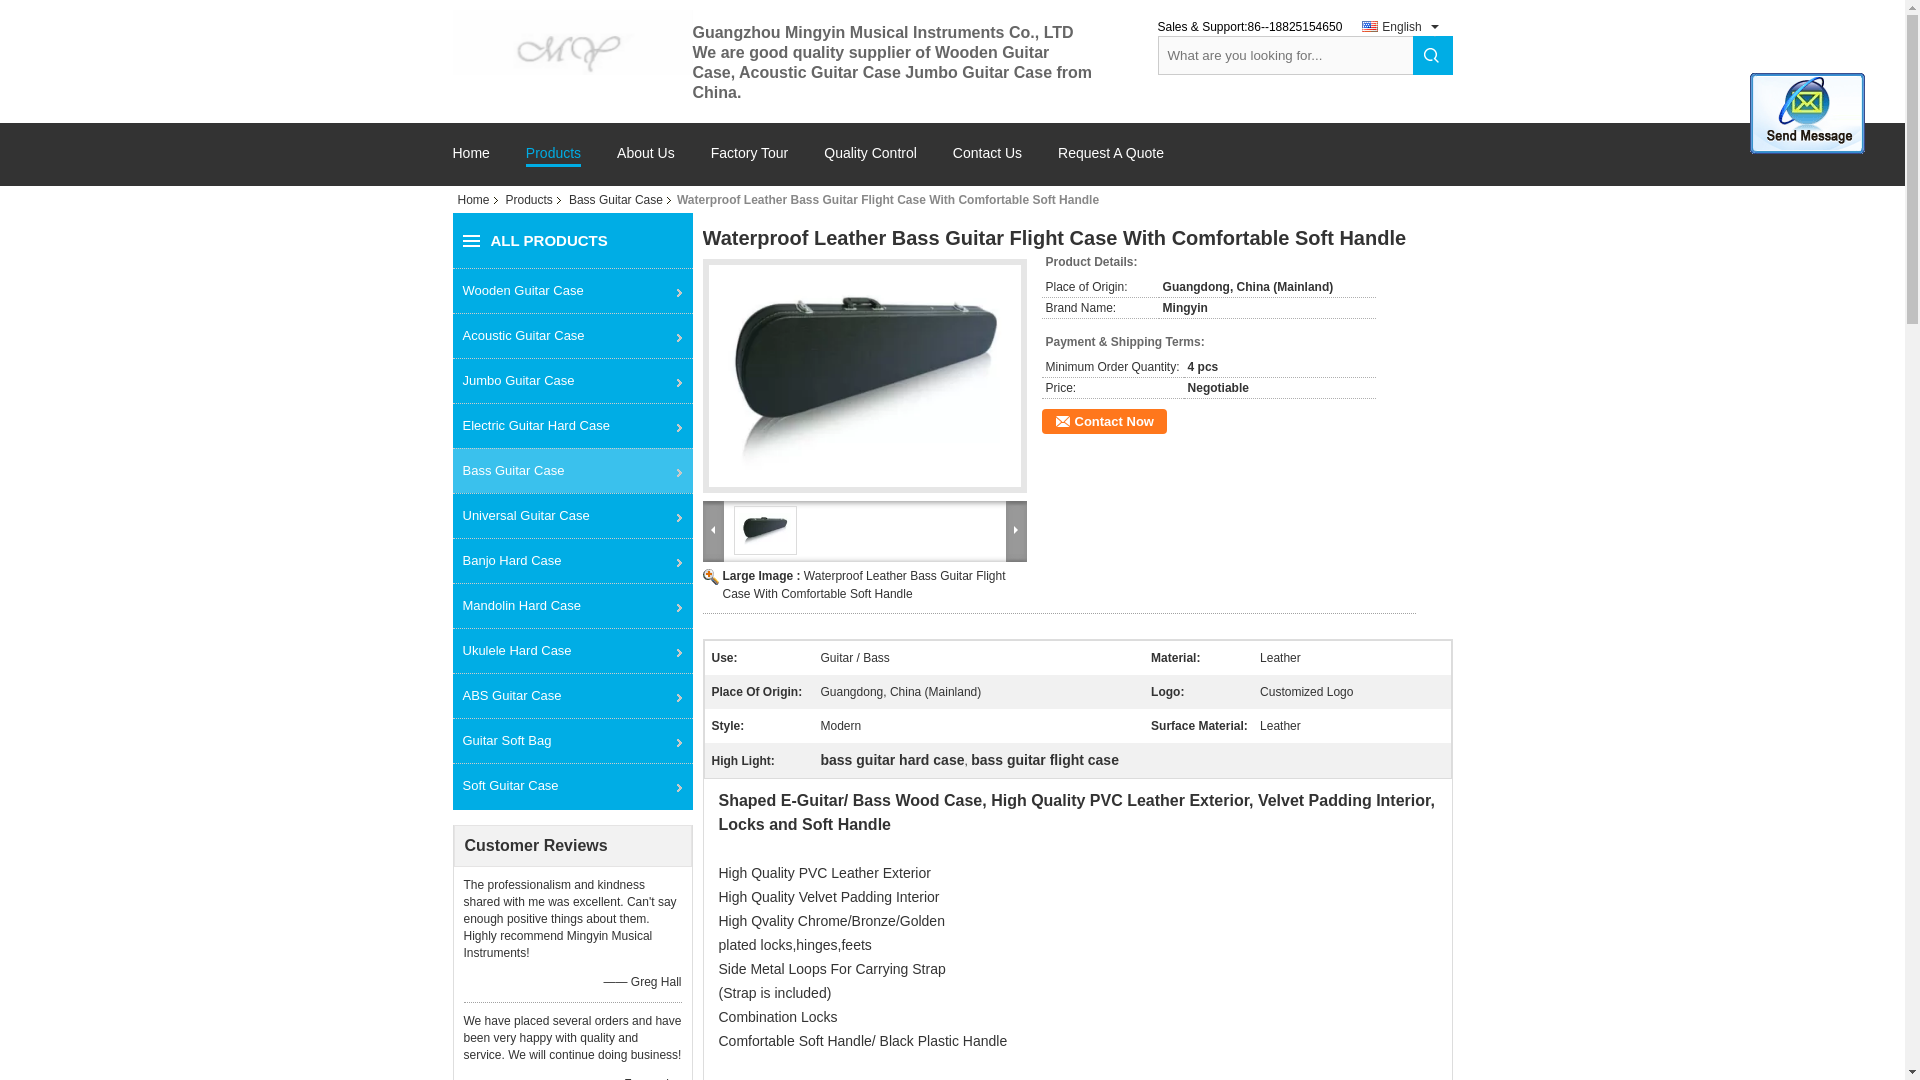 The height and width of the screenshot is (1080, 1920). Describe the element at coordinates (528, 200) in the screenshot. I see `Products` at that location.